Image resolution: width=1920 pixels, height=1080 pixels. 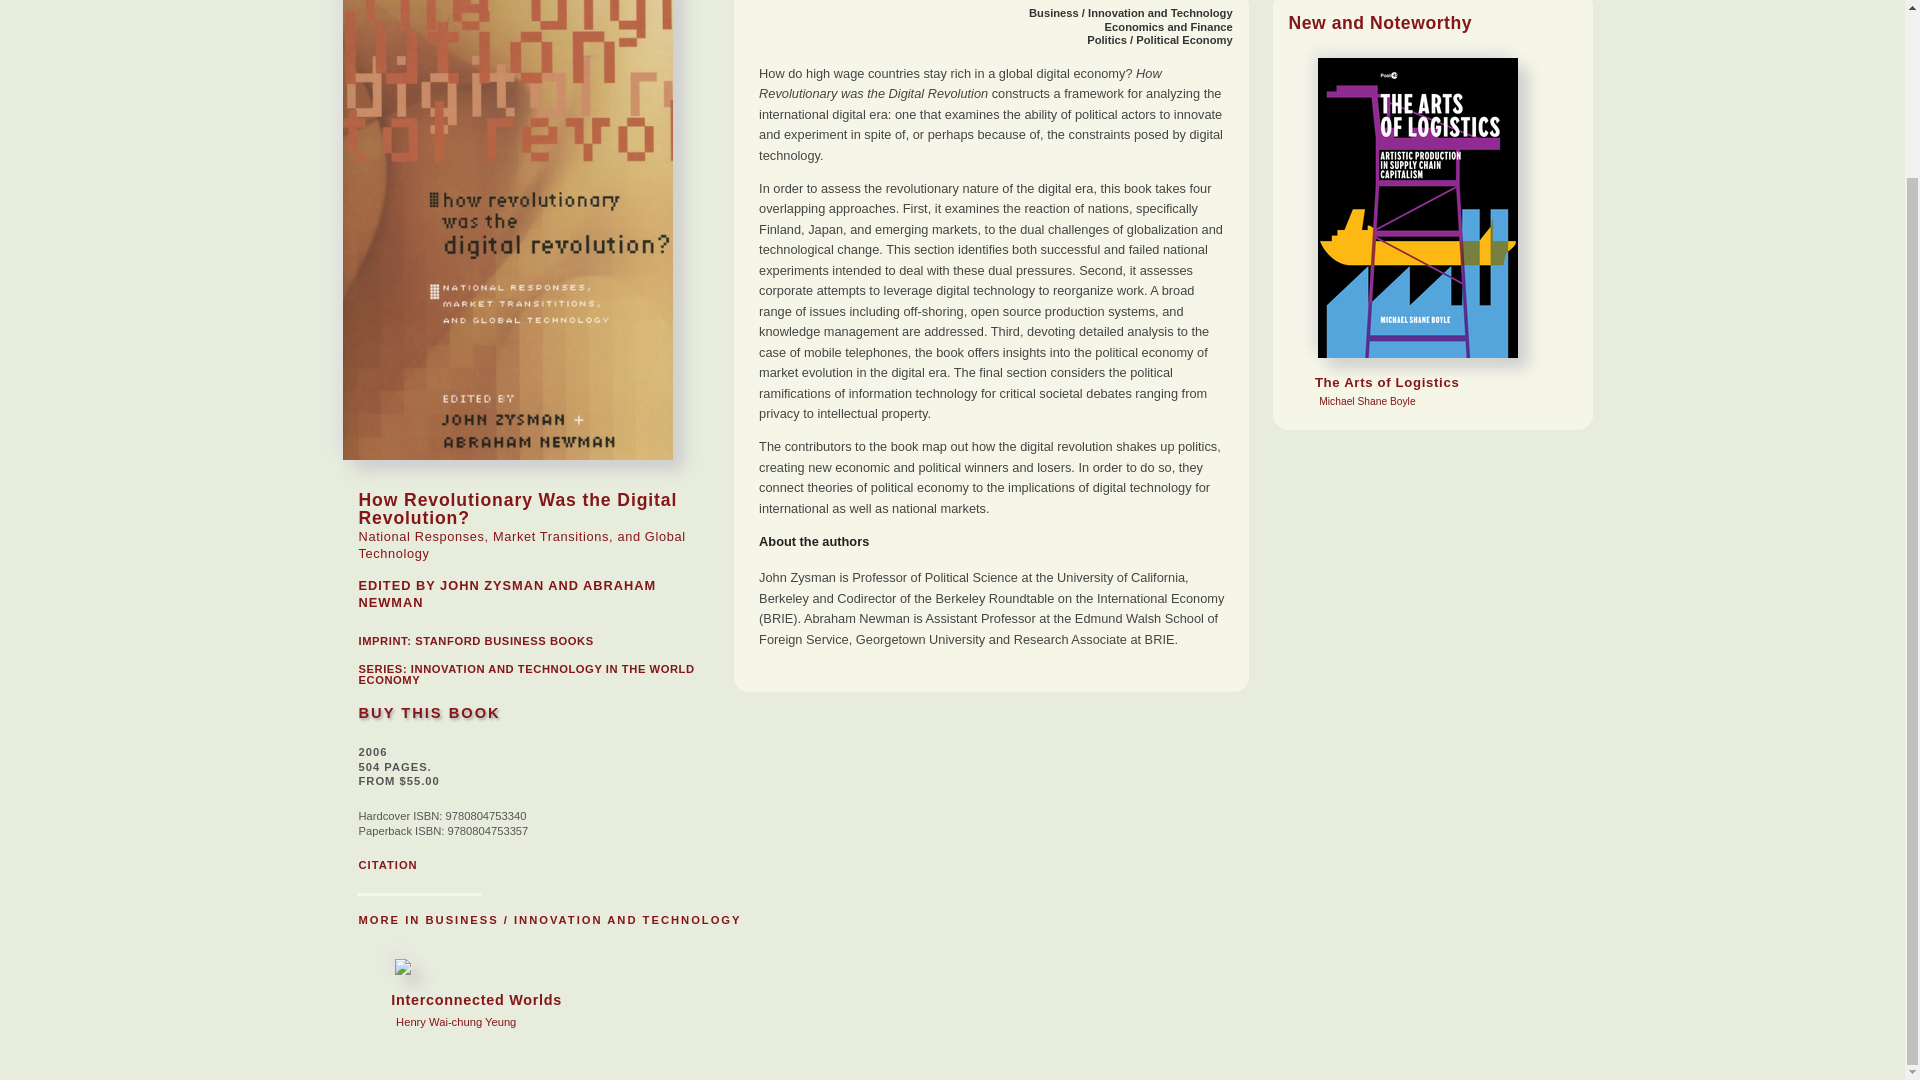 I want to click on BUY THIS BOOK, so click(x=525, y=674).